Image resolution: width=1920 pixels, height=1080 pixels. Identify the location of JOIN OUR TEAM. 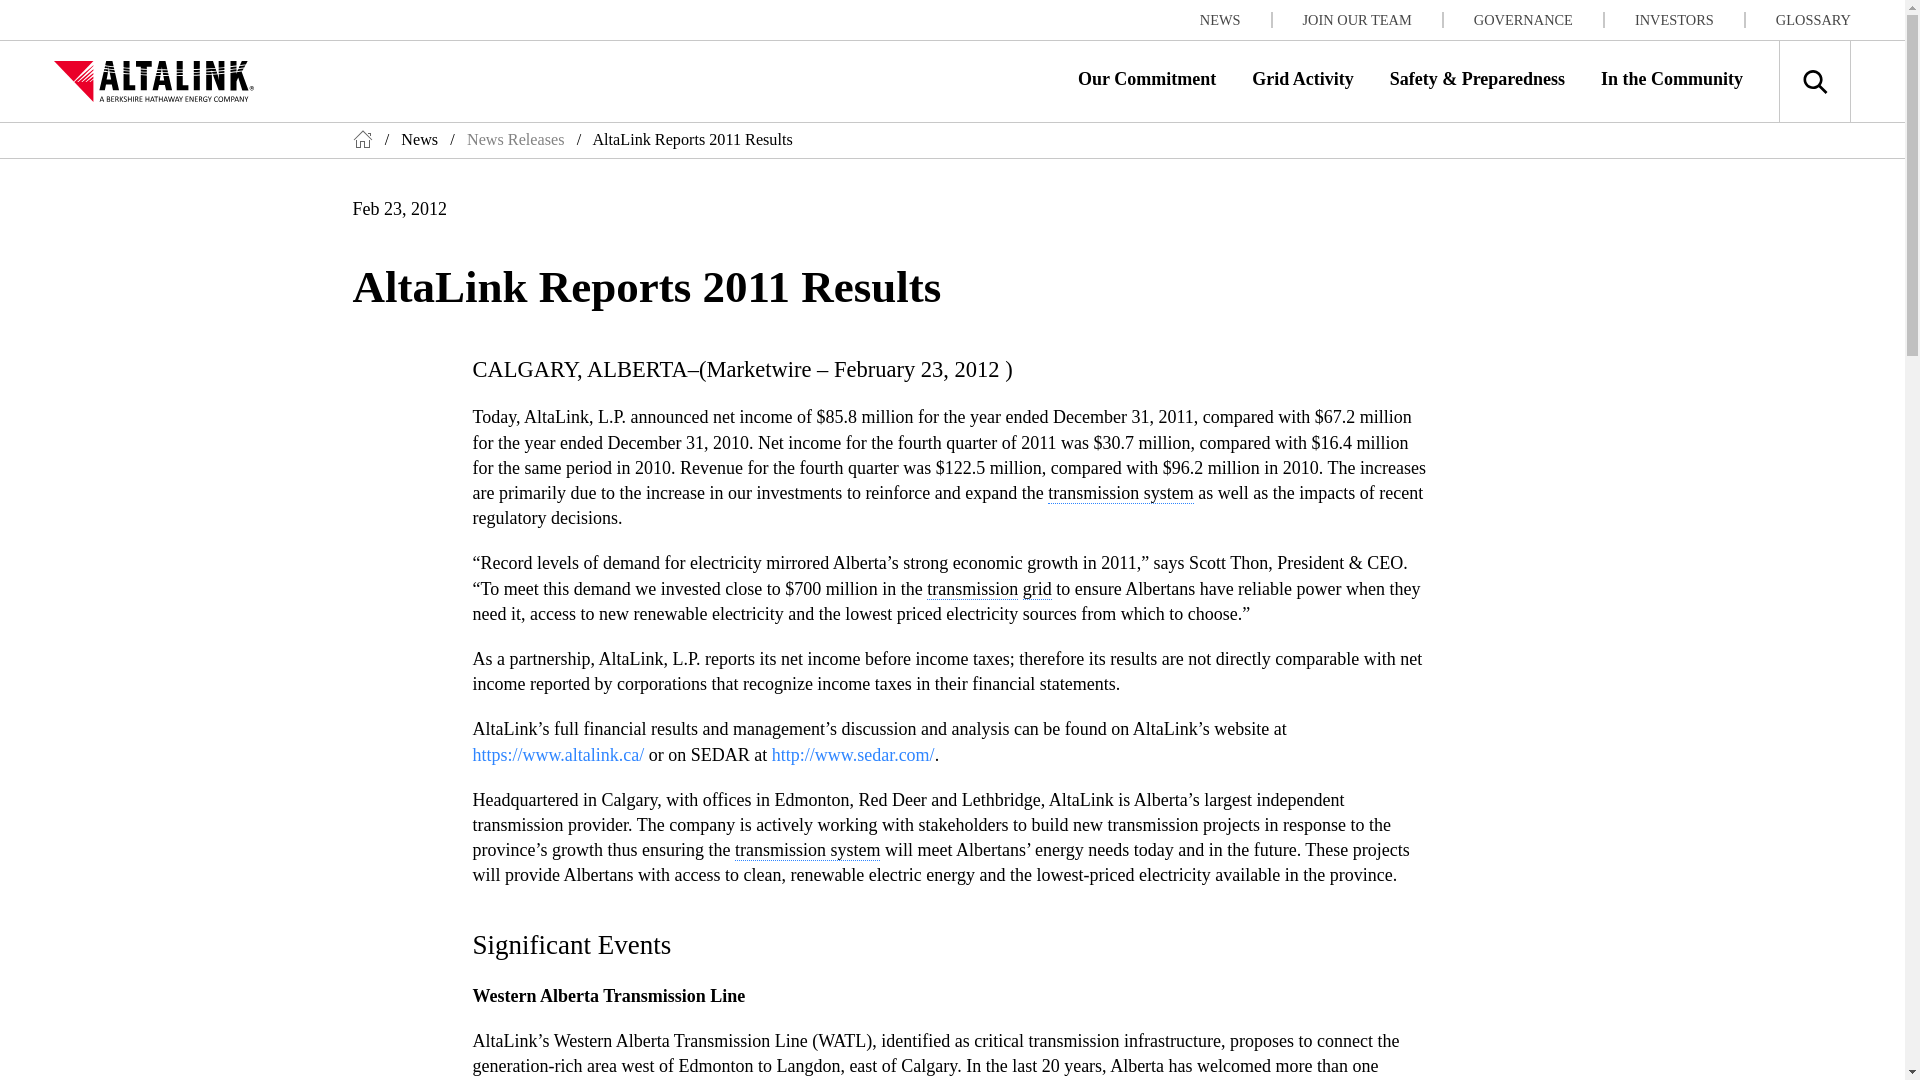
(1373, 20).